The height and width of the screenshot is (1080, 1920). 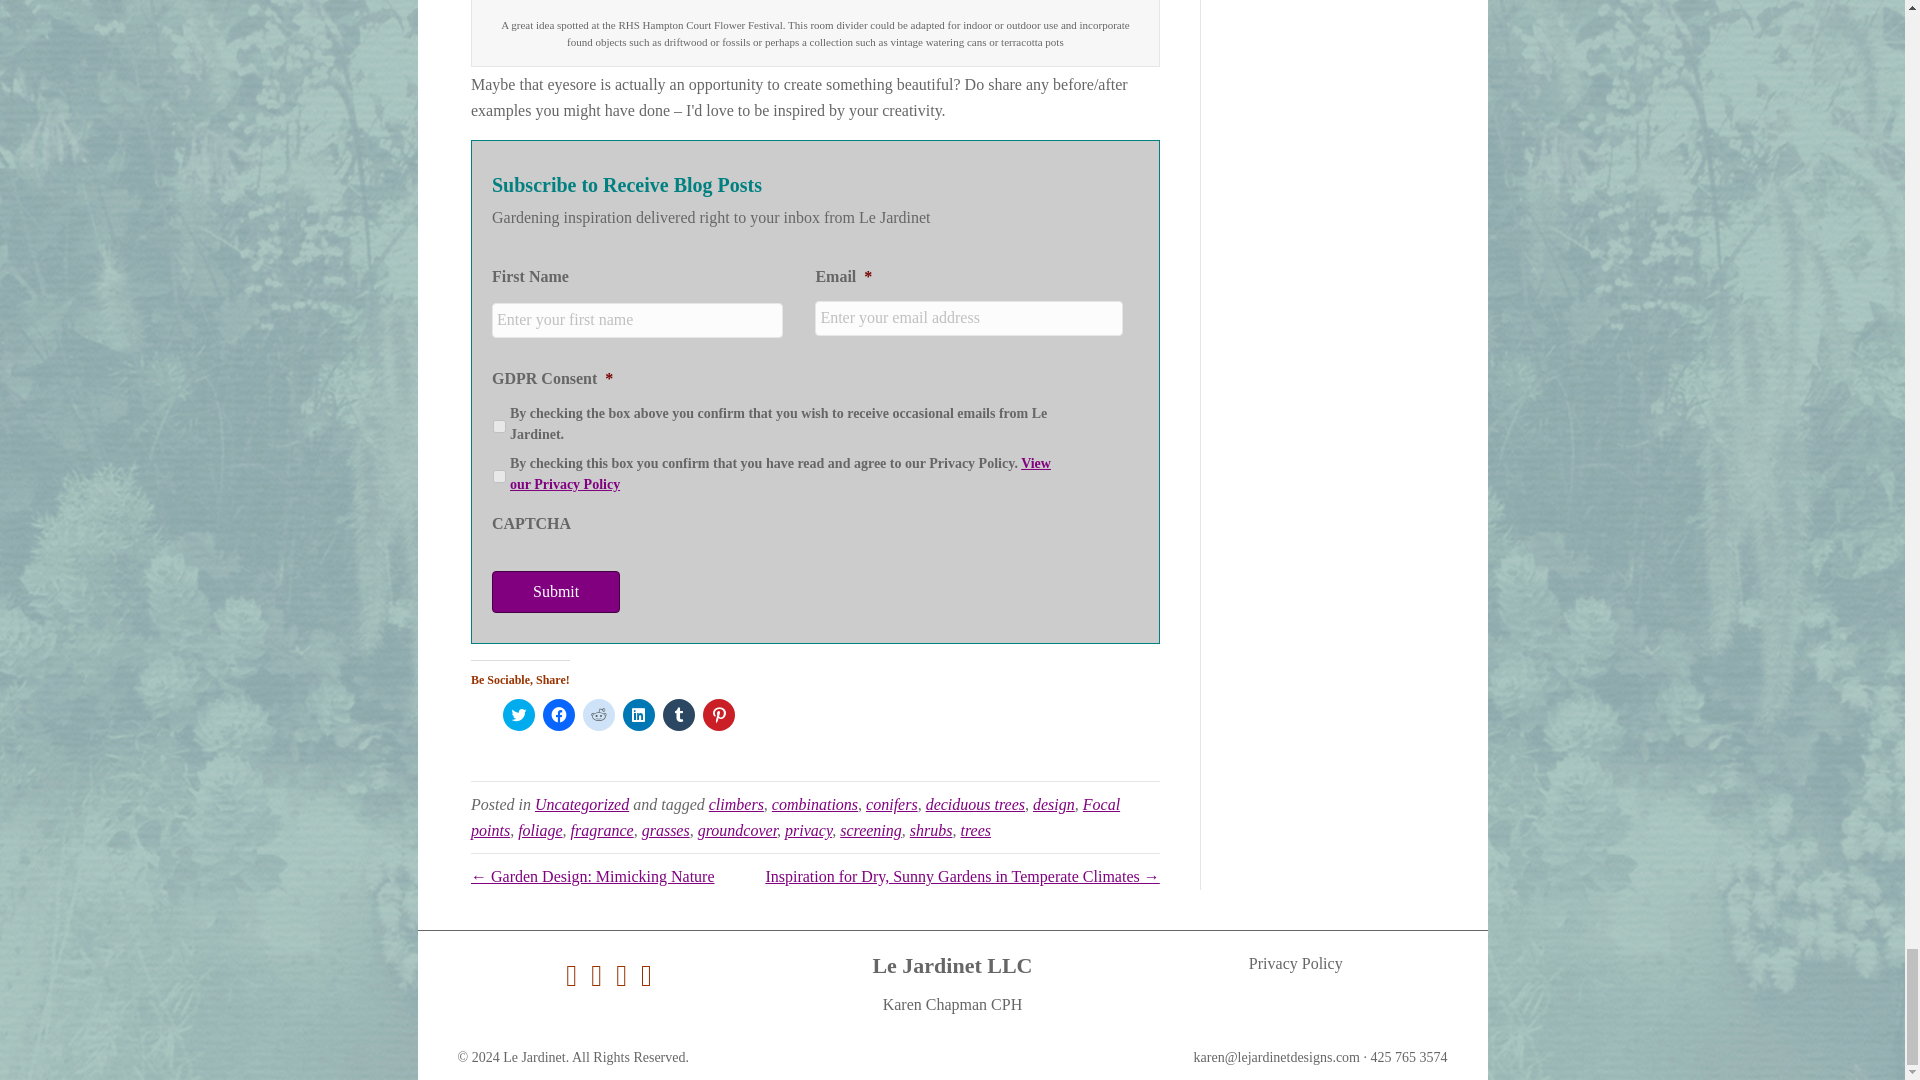 I want to click on Click to share on Reddit, so click(x=598, y=714).